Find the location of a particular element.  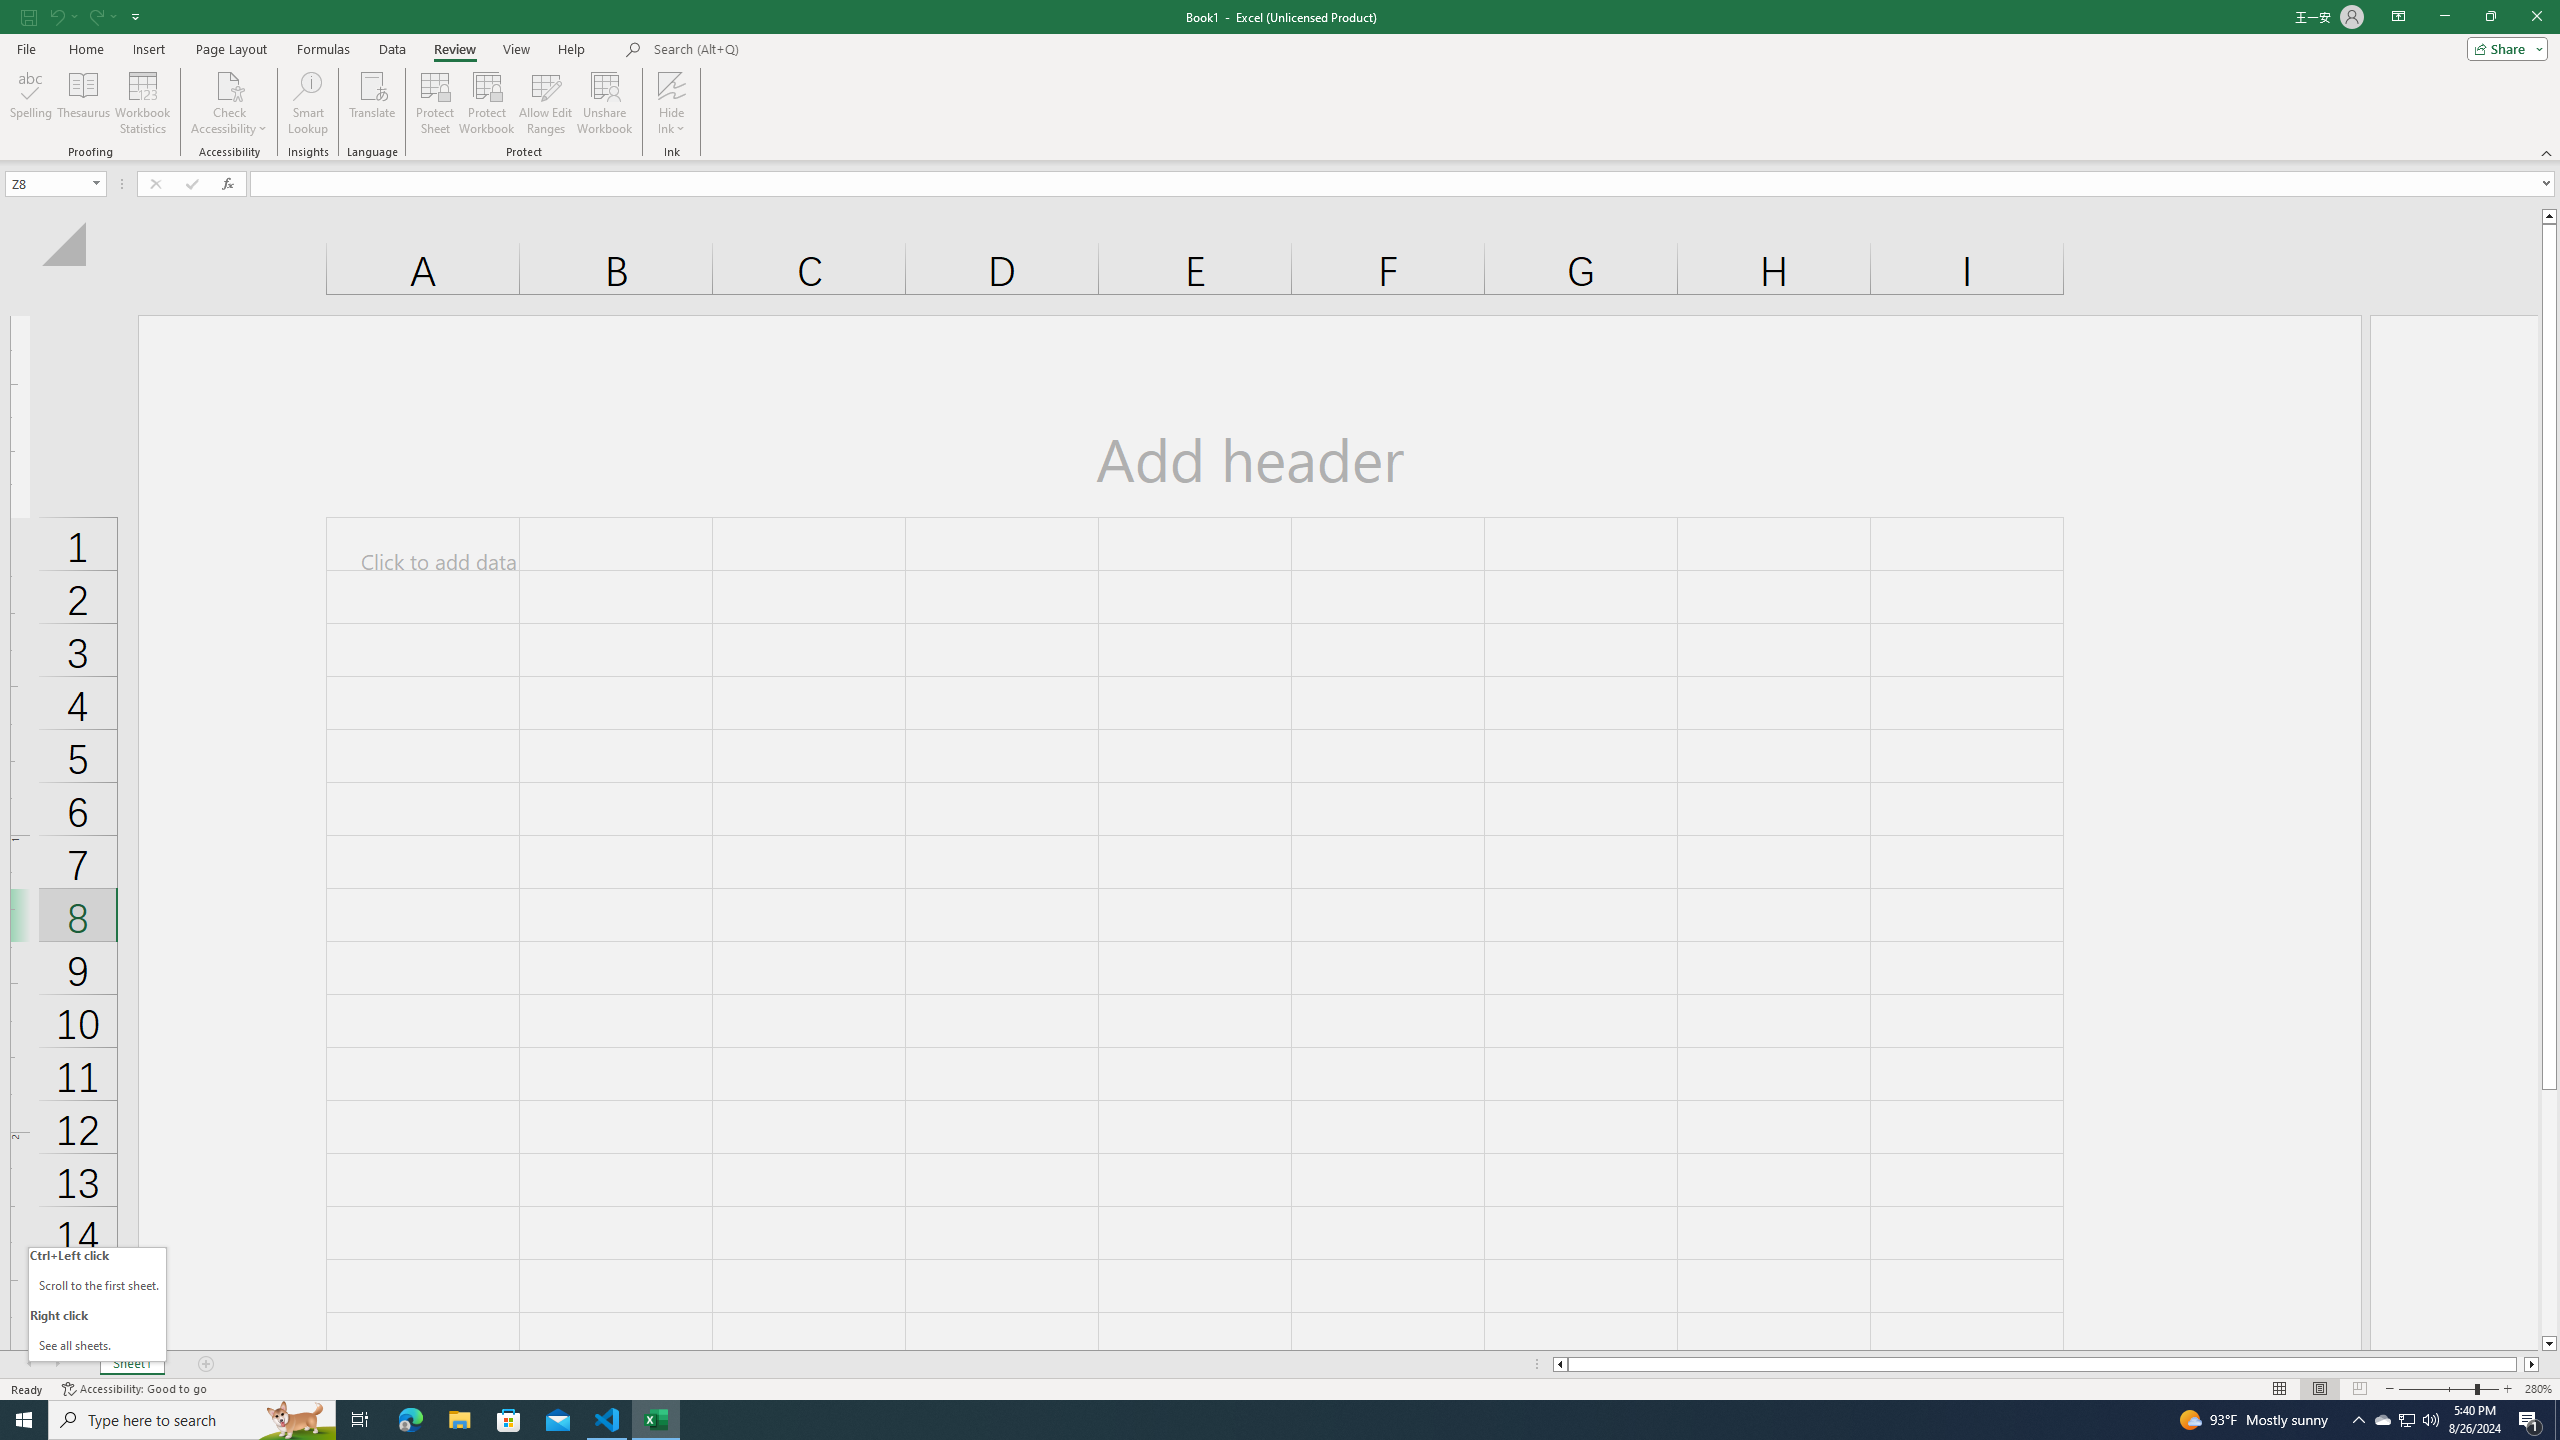

Data is located at coordinates (392, 49).